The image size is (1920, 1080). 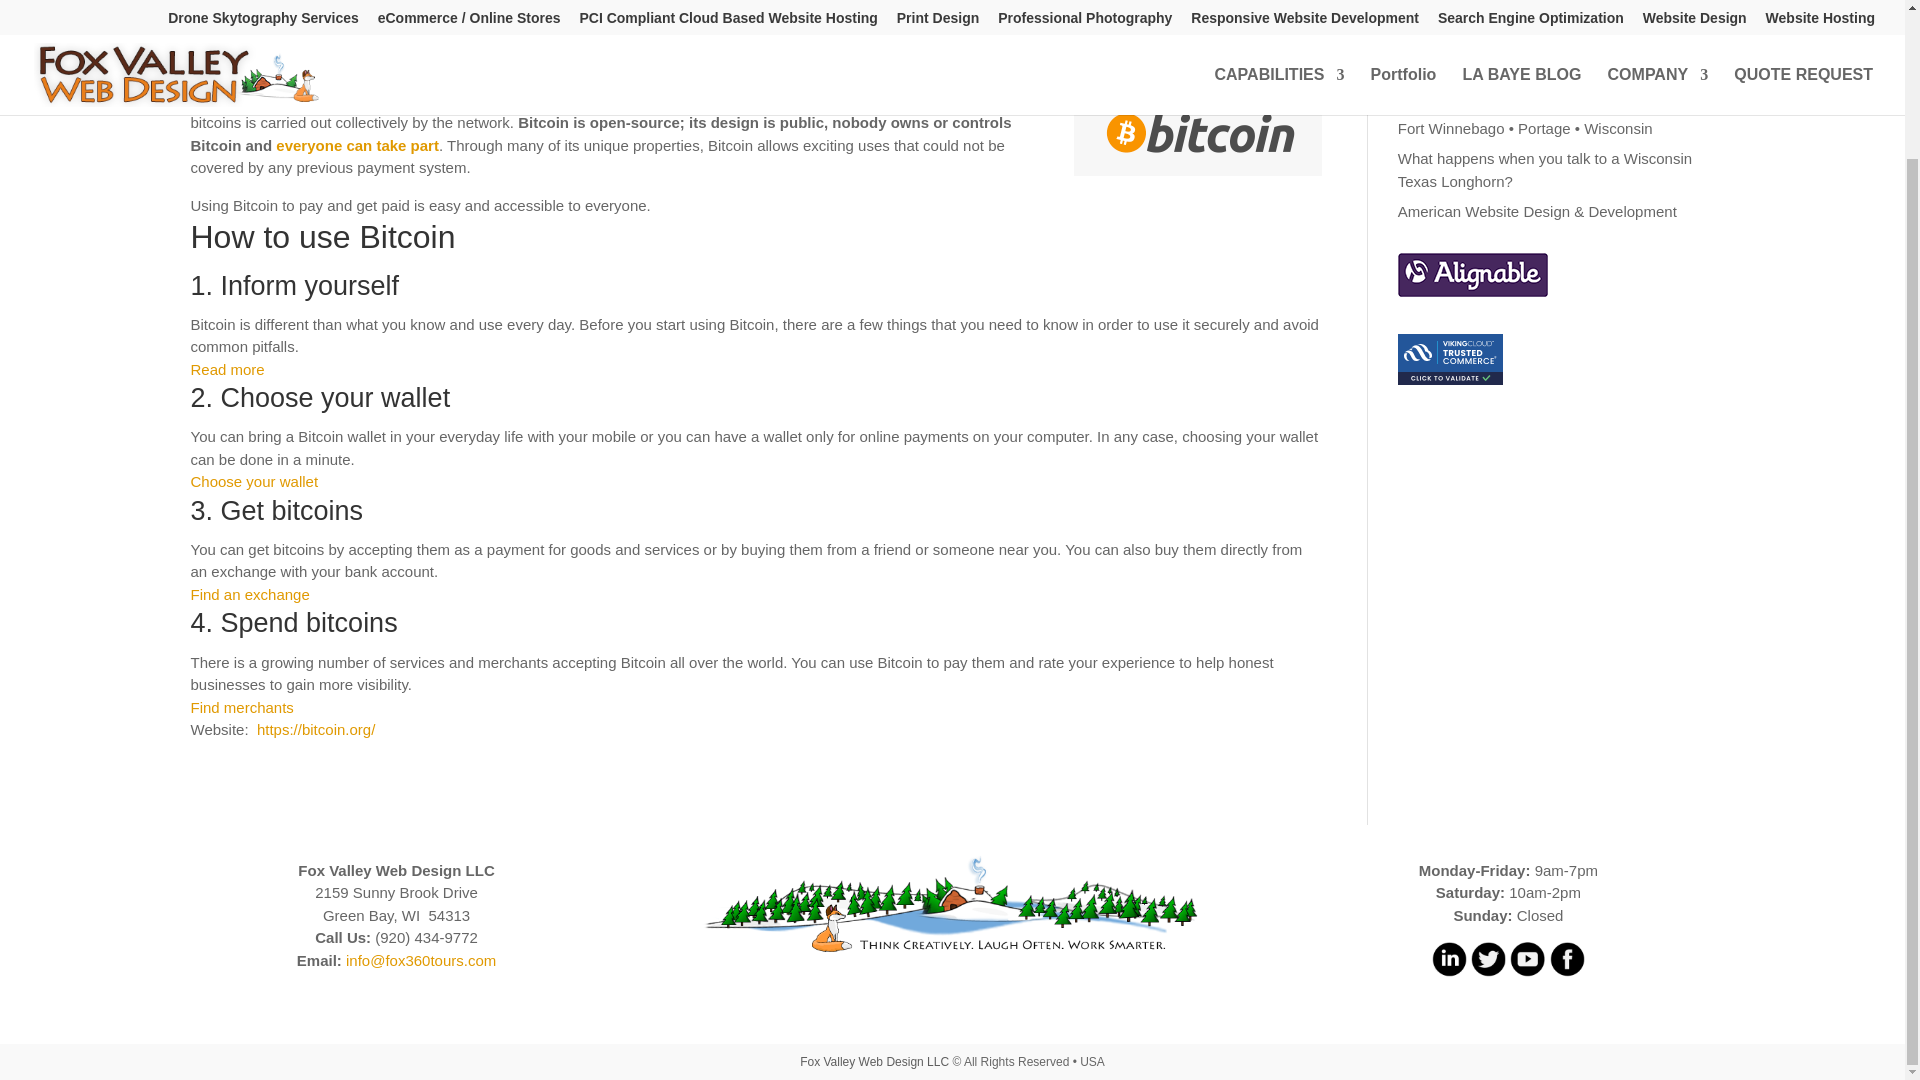 What do you see at coordinates (1567, 971) in the screenshot?
I see `Facebook - Fox Valley Web Design LLC` at bounding box center [1567, 971].